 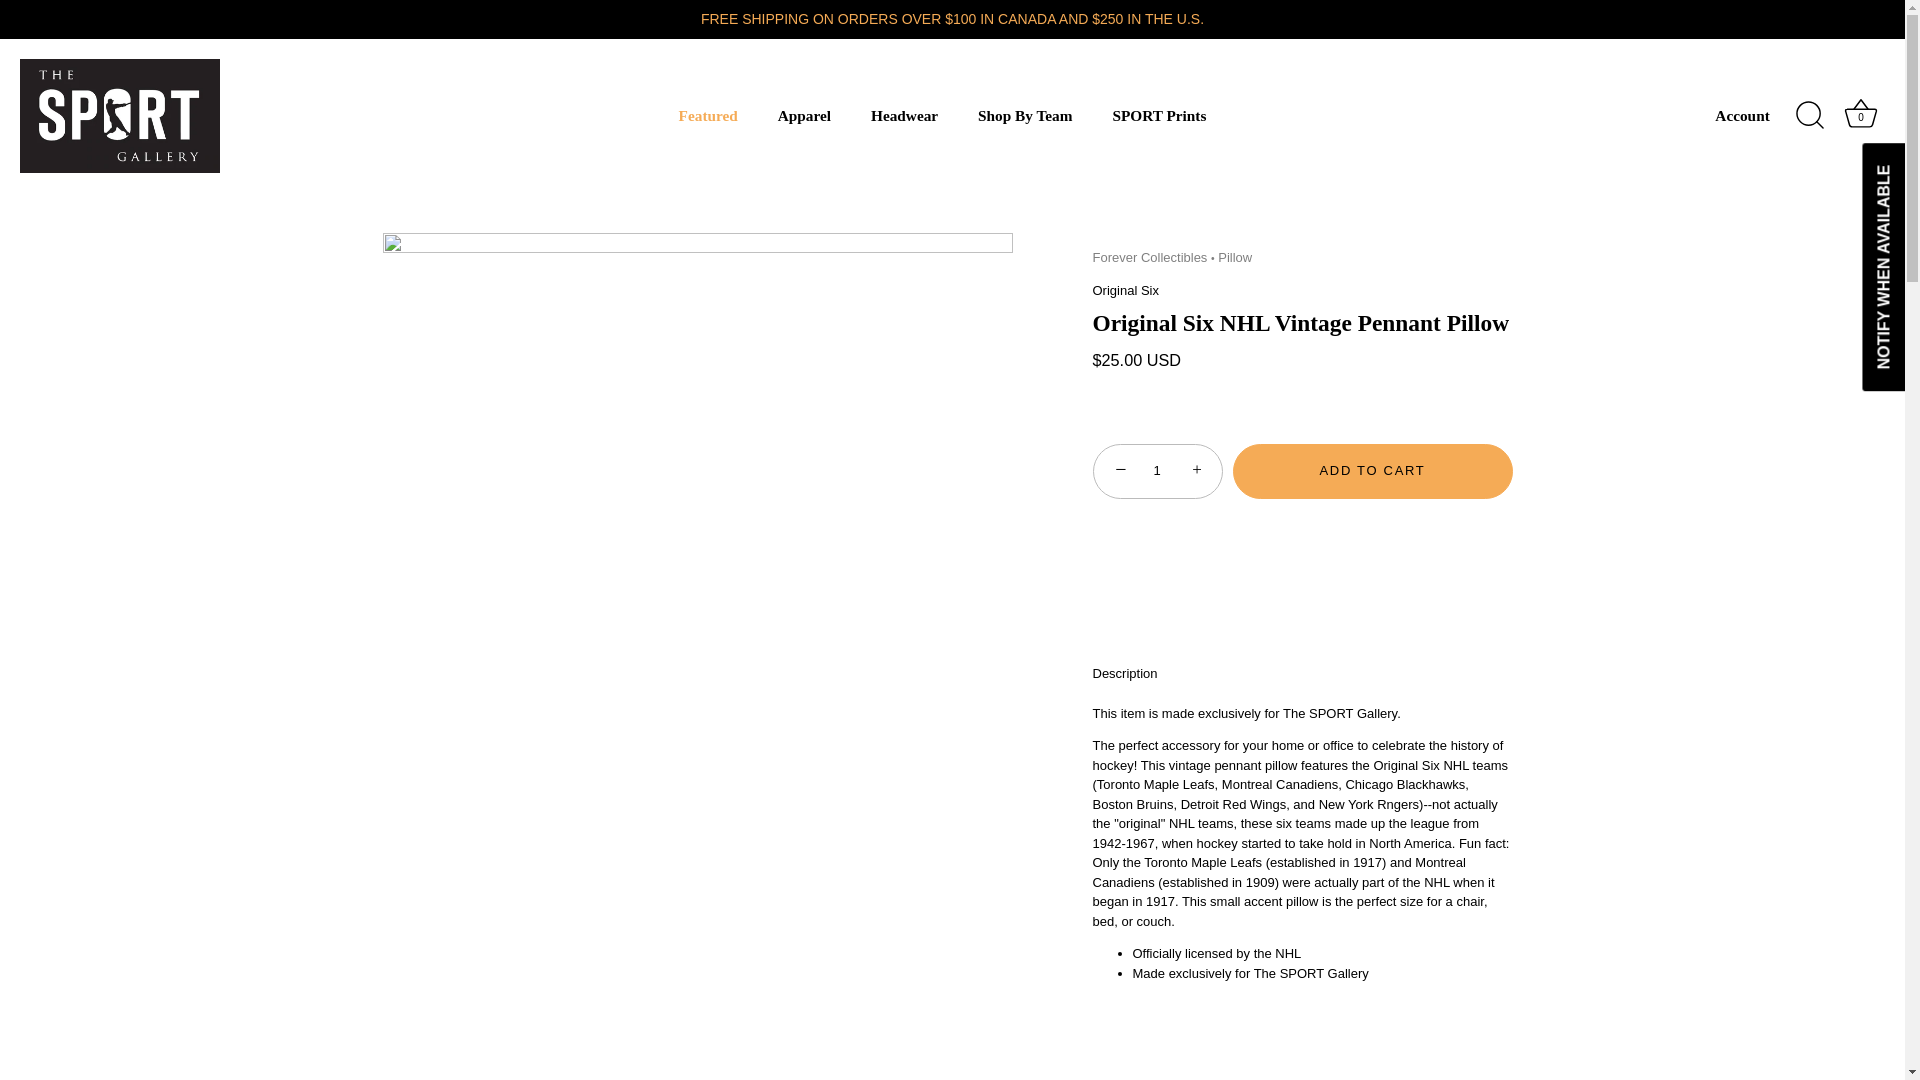 I want to click on Basket, so click(x=1860, y=114).